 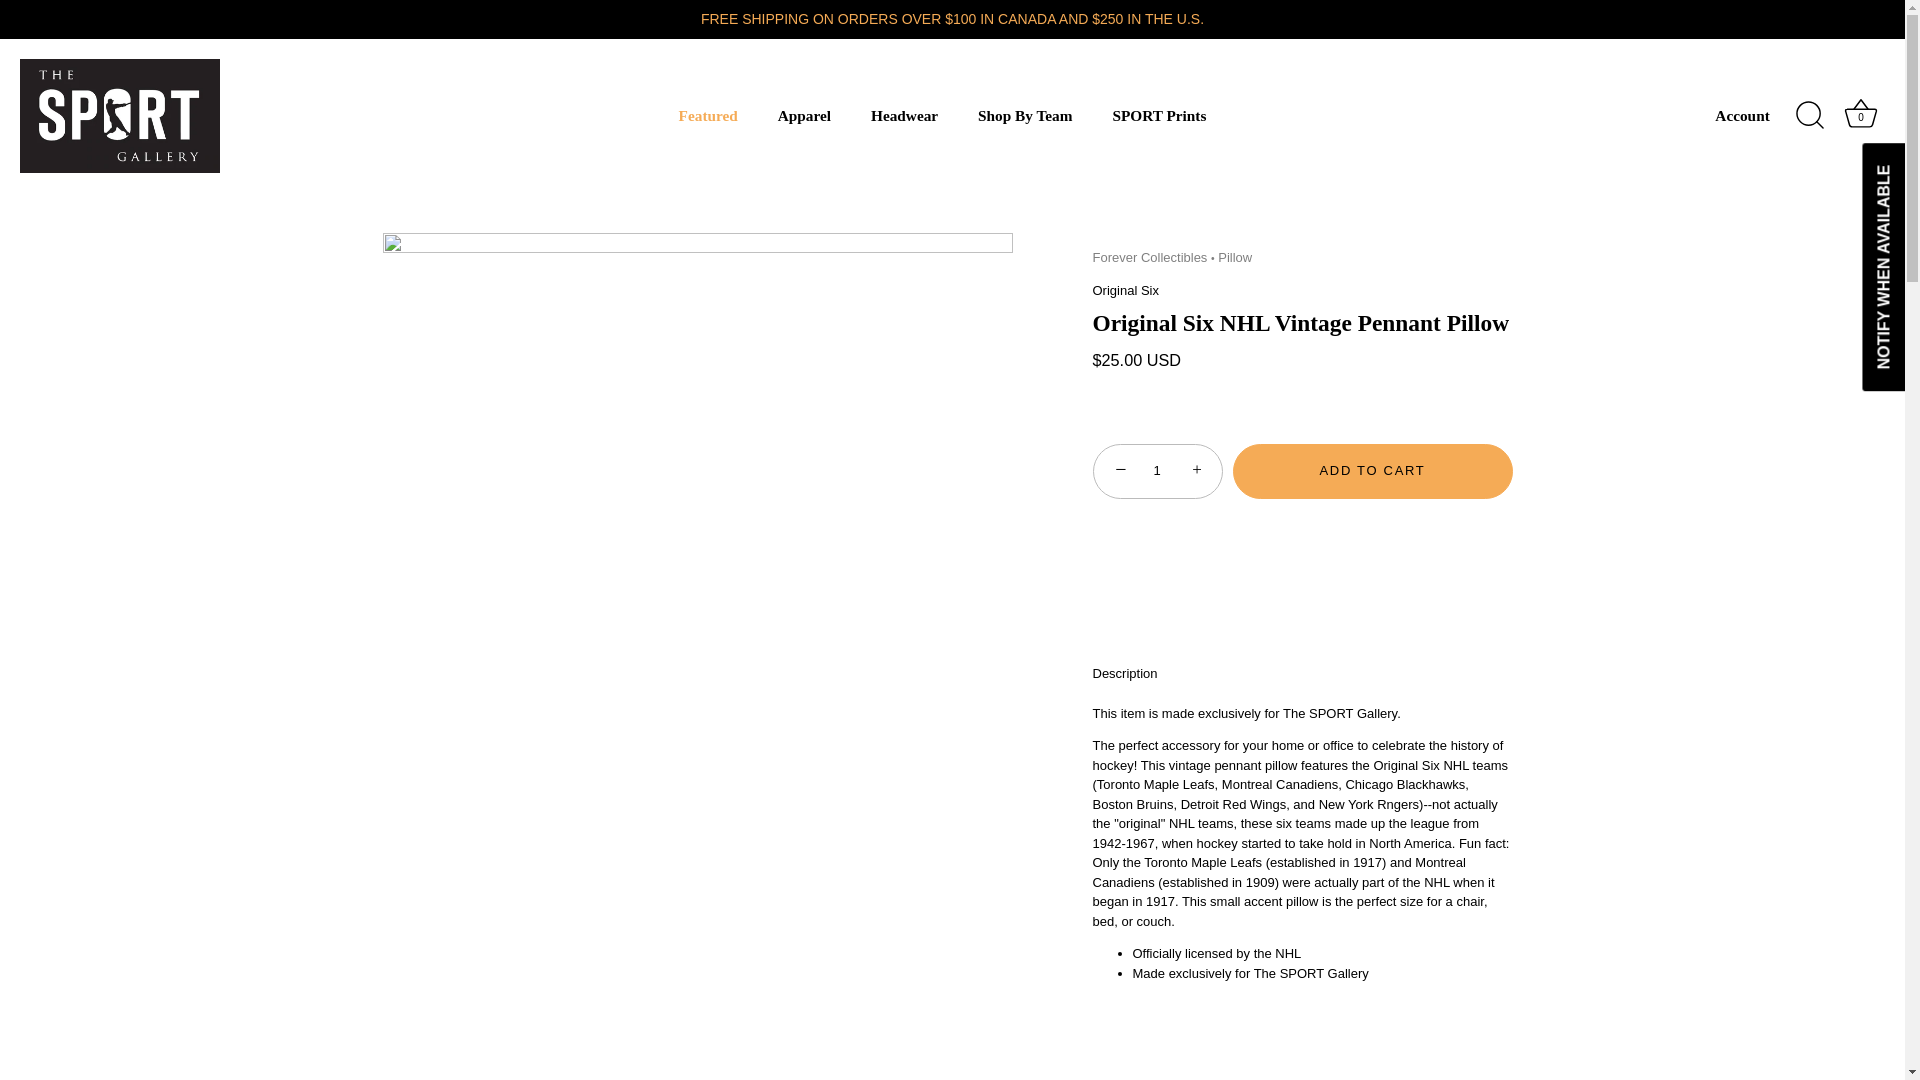 I want to click on Basket, so click(x=1860, y=114).